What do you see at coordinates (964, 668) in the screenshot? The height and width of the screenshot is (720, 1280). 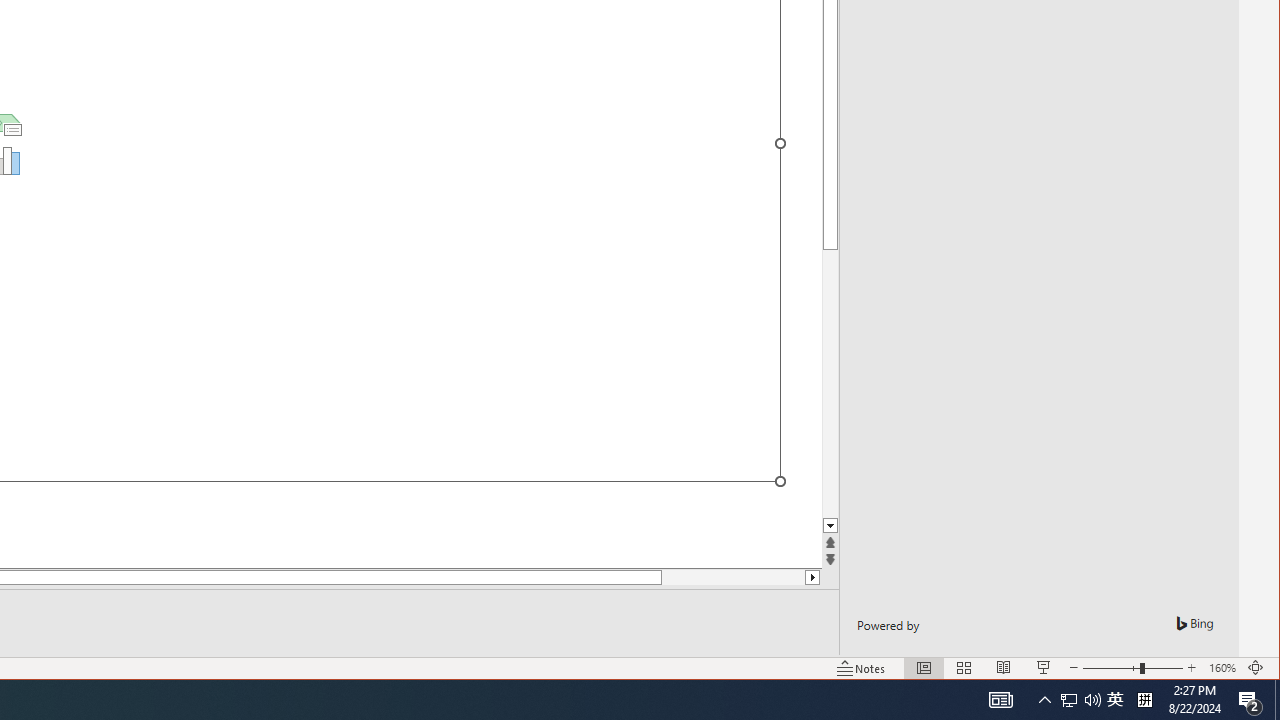 I see `Line down` at bounding box center [964, 668].